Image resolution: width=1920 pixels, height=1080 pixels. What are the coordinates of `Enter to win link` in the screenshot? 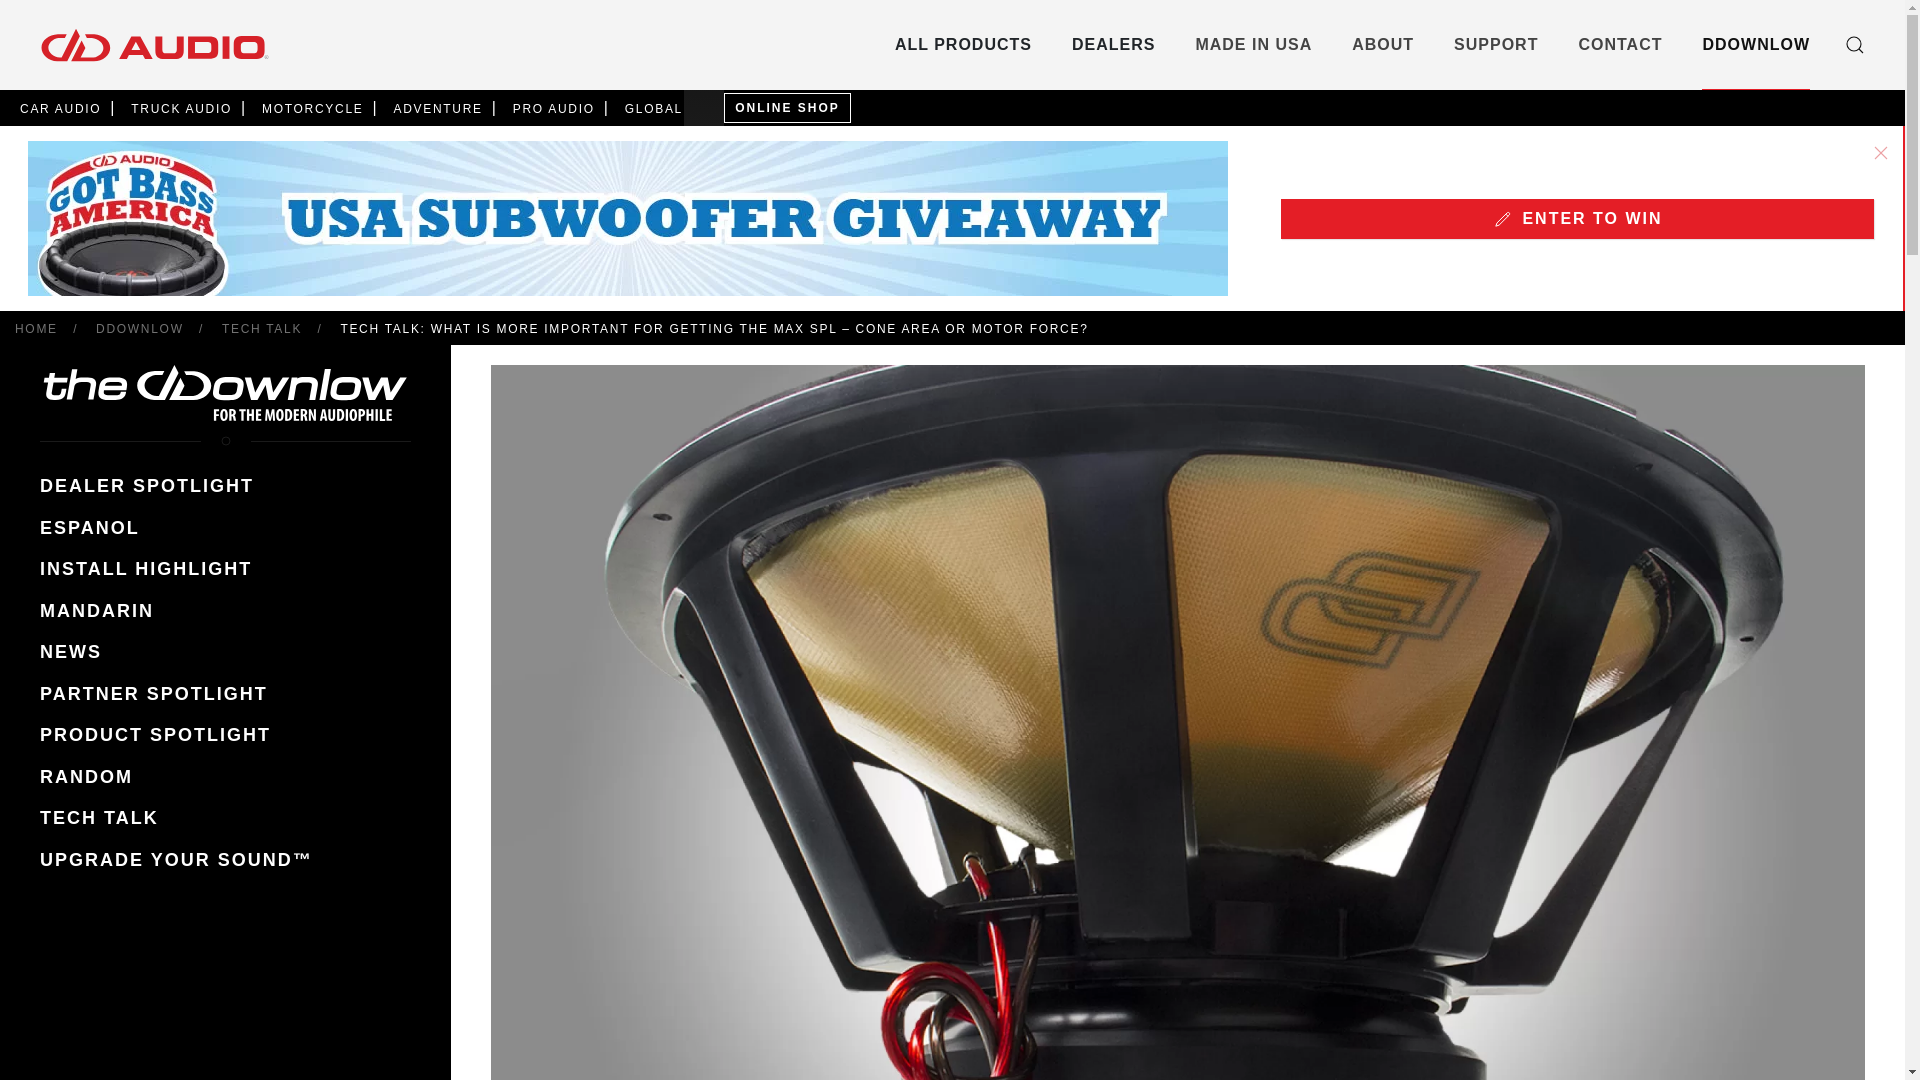 It's located at (1576, 217).